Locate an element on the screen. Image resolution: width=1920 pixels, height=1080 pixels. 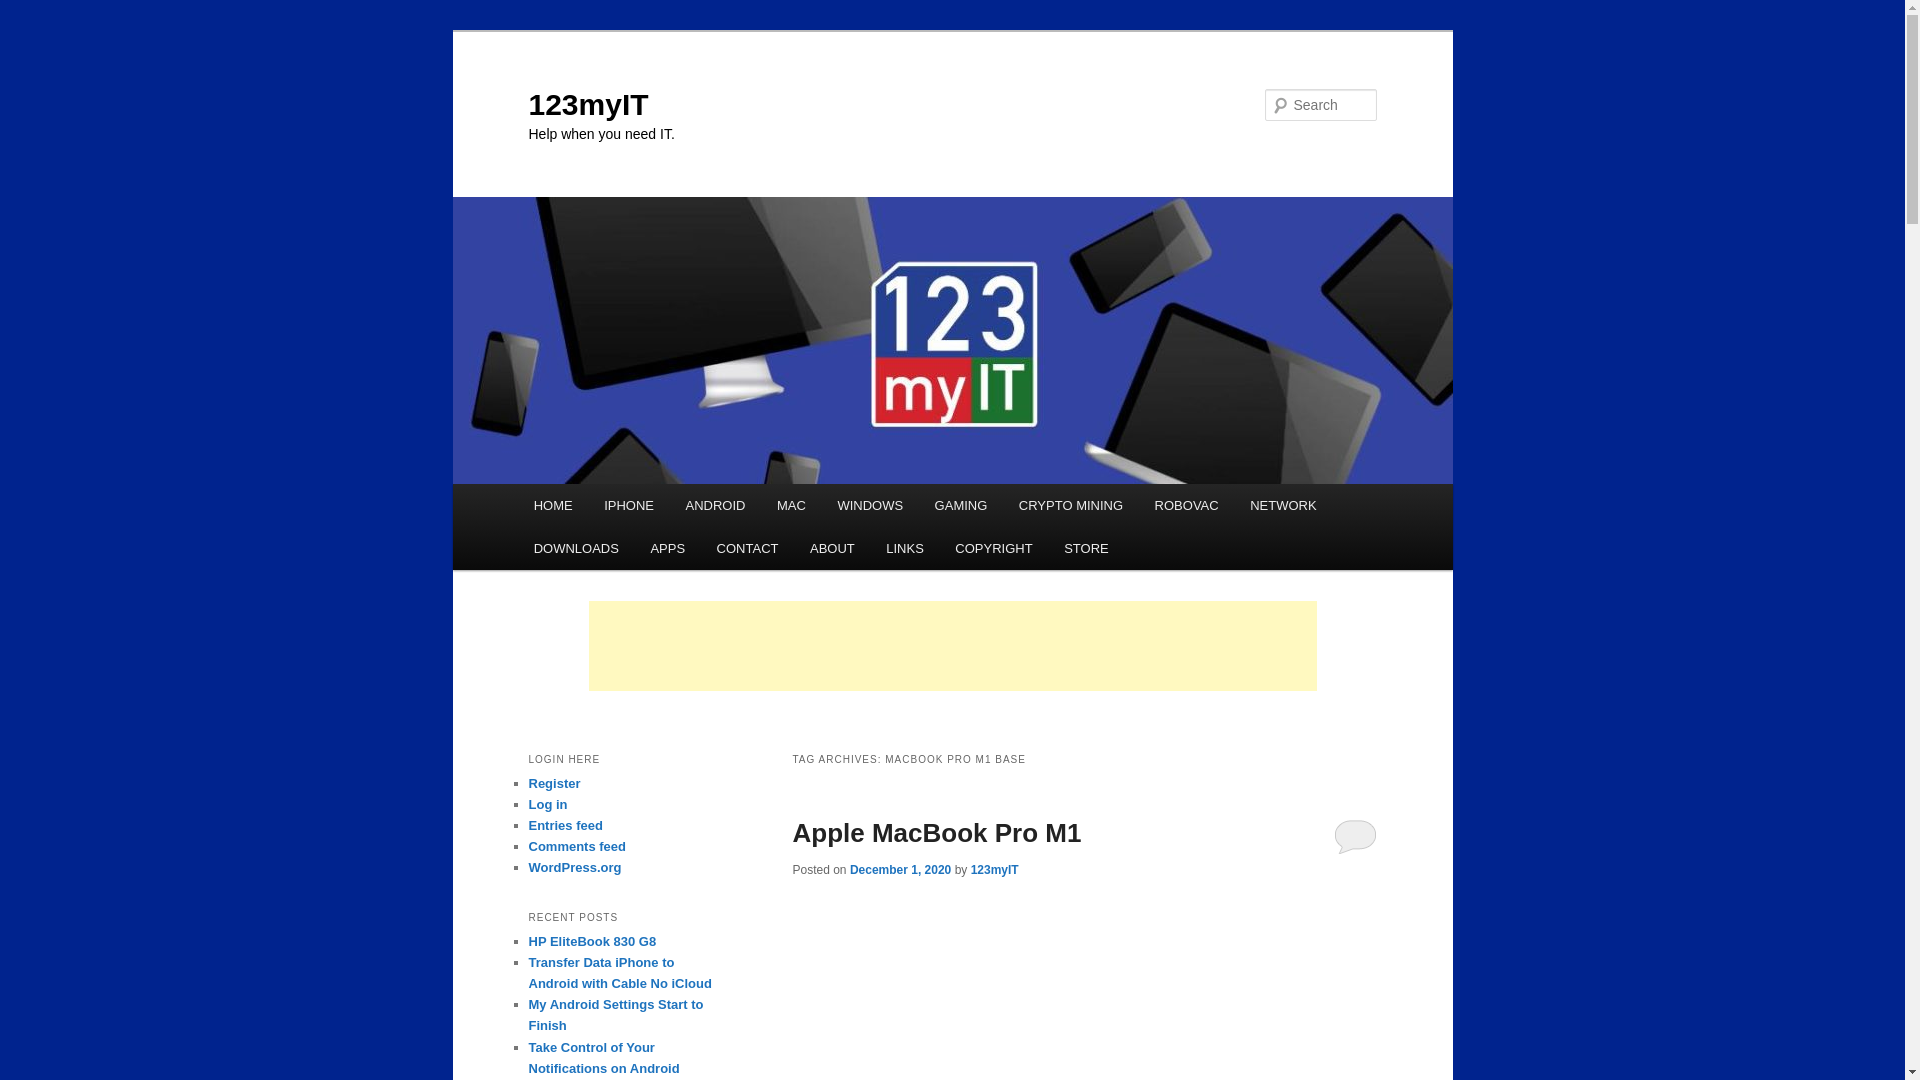
HOME is located at coordinates (554, 506).